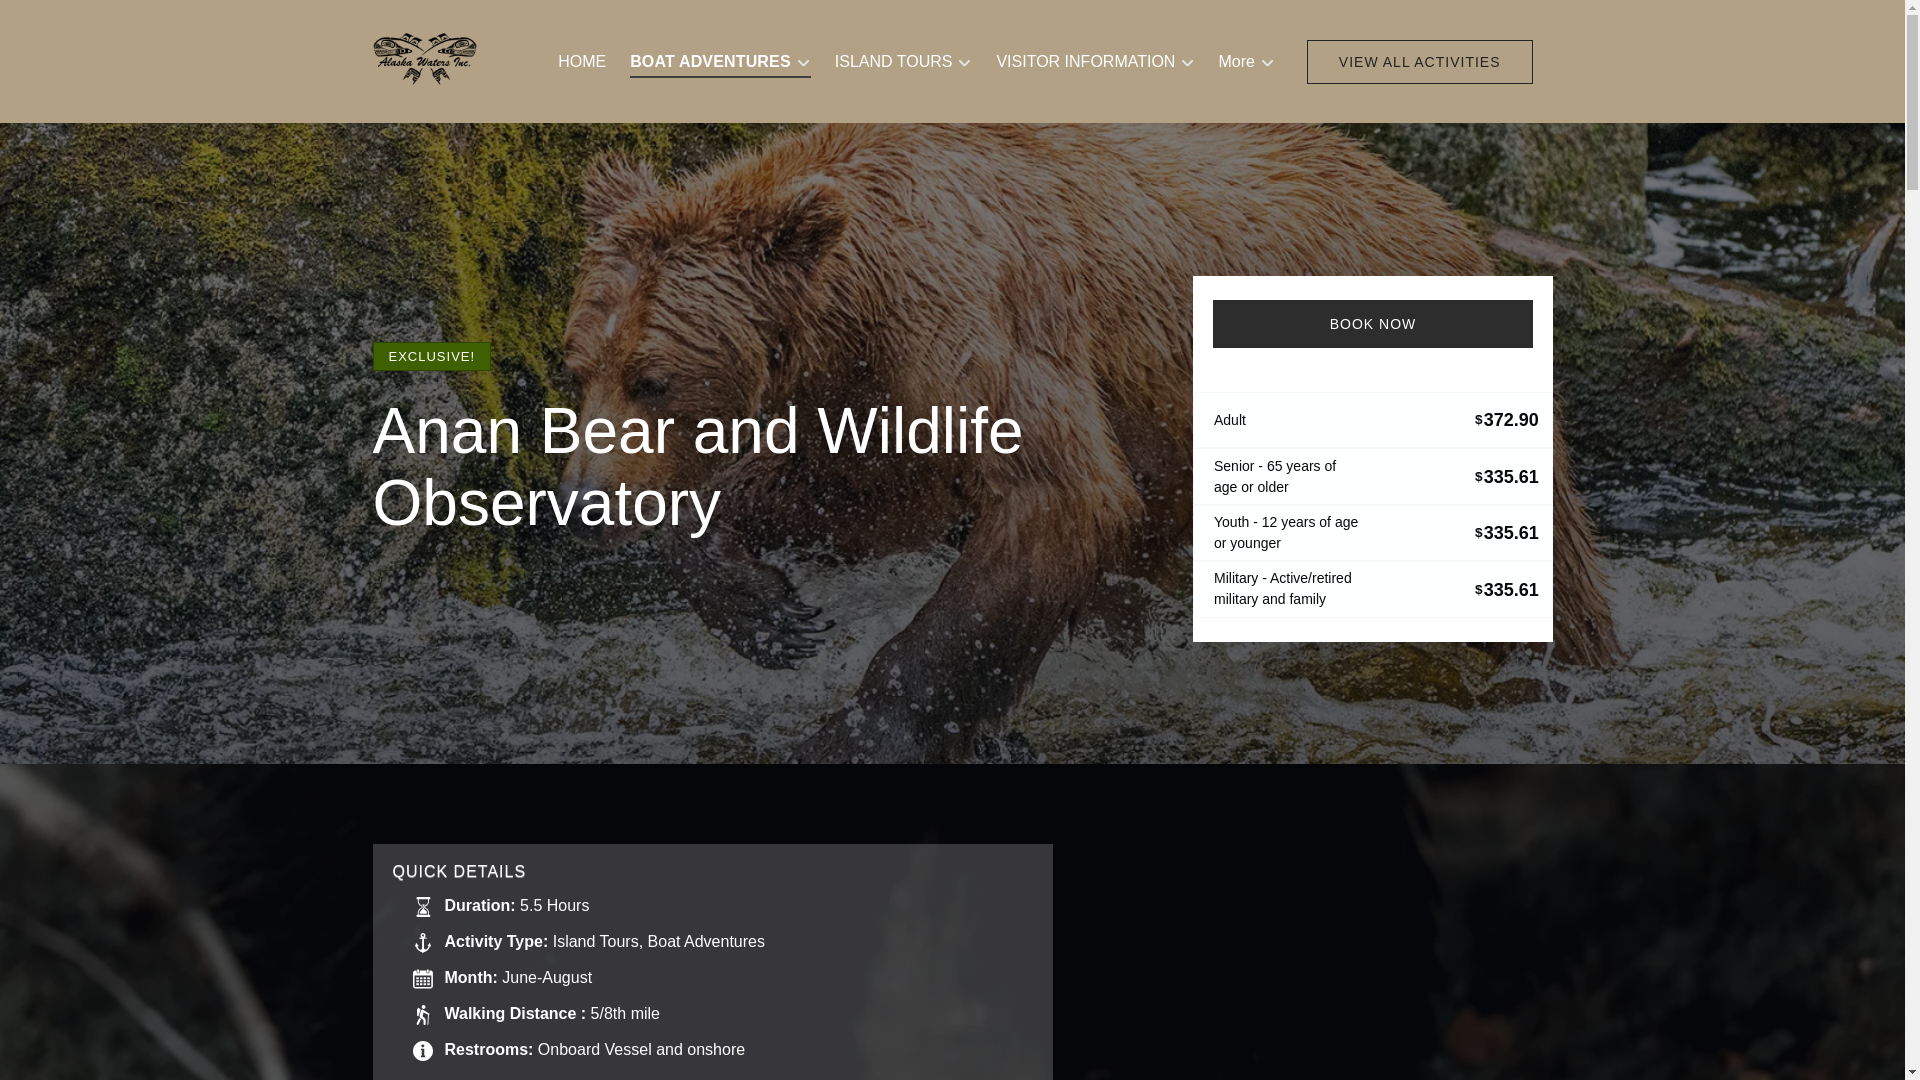  What do you see at coordinates (720, 62) in the screenshot?
I see `BOAT ADVENTURES` at bounding box center [720, 62].